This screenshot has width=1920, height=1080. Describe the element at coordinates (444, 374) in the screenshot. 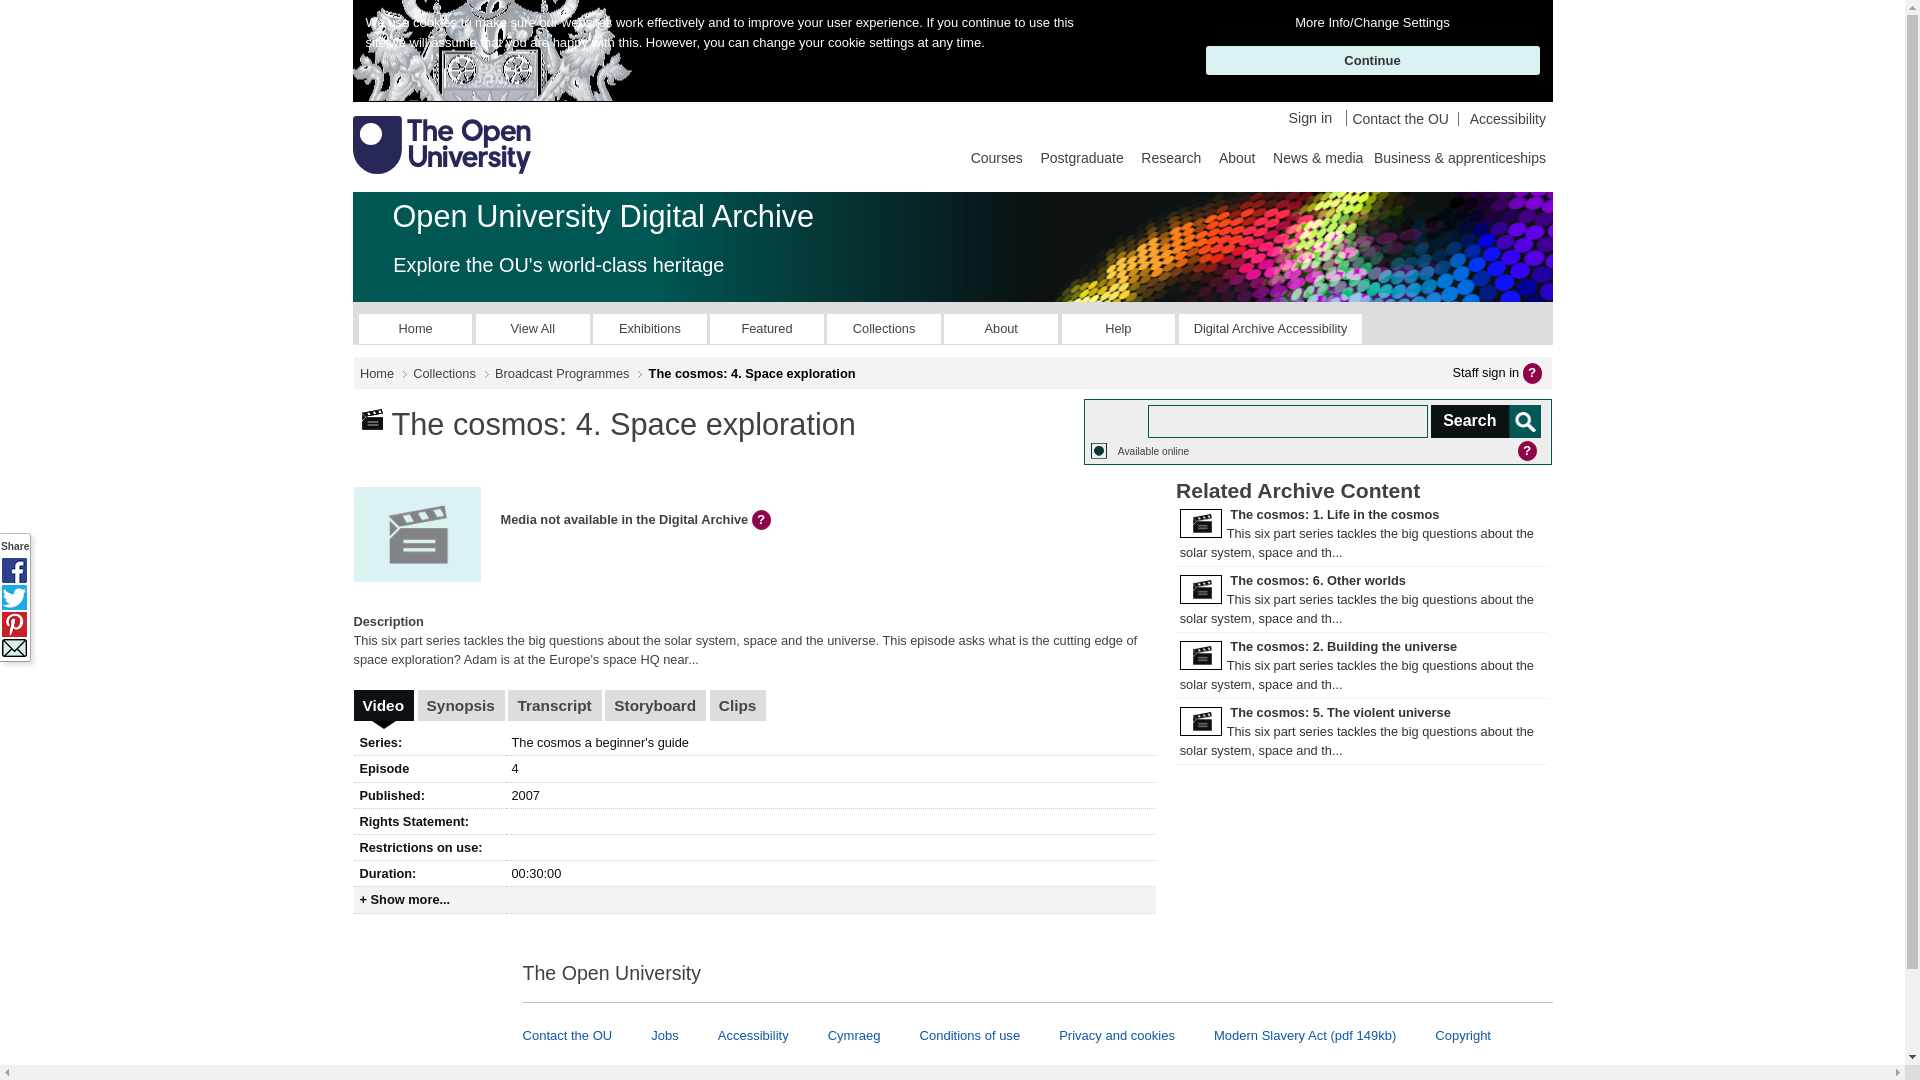

I see `Collections` at that location.